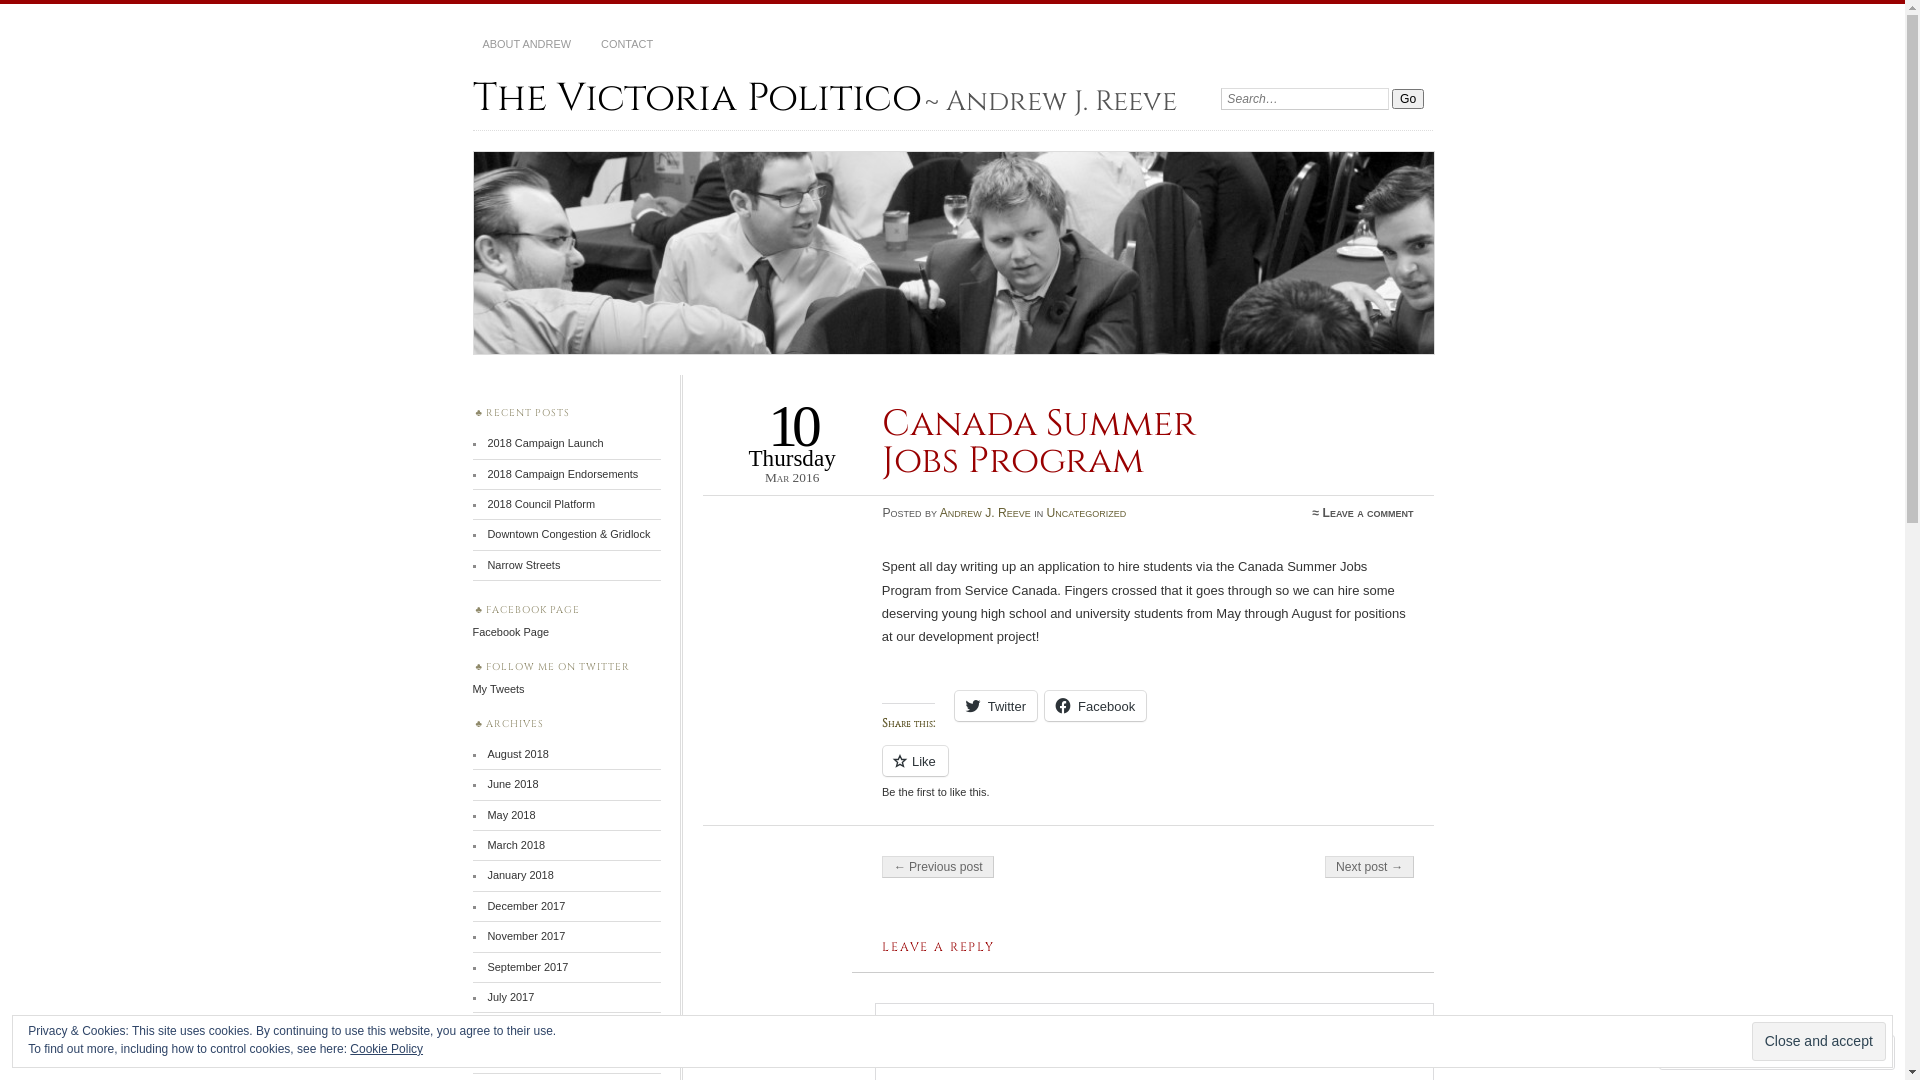 This screenshot has width=1920, height=1080. I want to click on November 2017, so click(526, 936).